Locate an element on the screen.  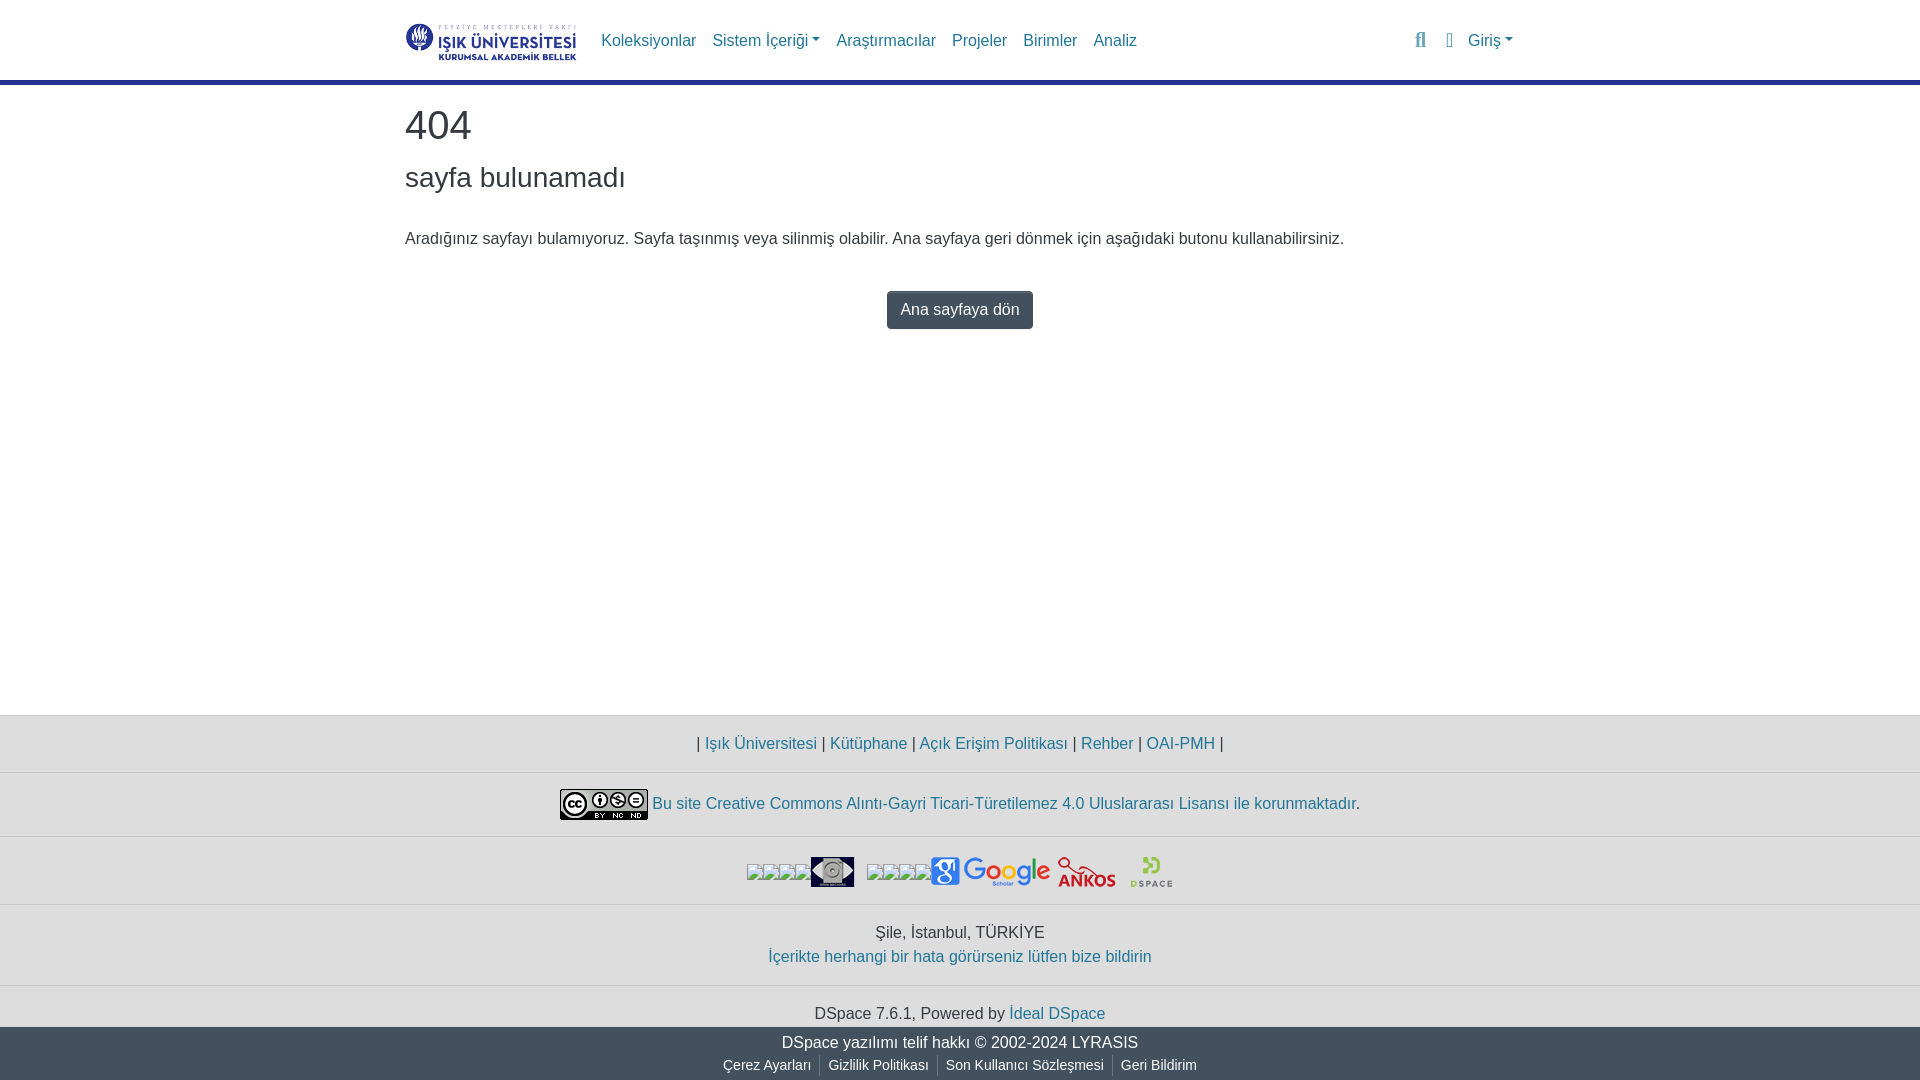
Analiz is located at coordinates (1114, 40).